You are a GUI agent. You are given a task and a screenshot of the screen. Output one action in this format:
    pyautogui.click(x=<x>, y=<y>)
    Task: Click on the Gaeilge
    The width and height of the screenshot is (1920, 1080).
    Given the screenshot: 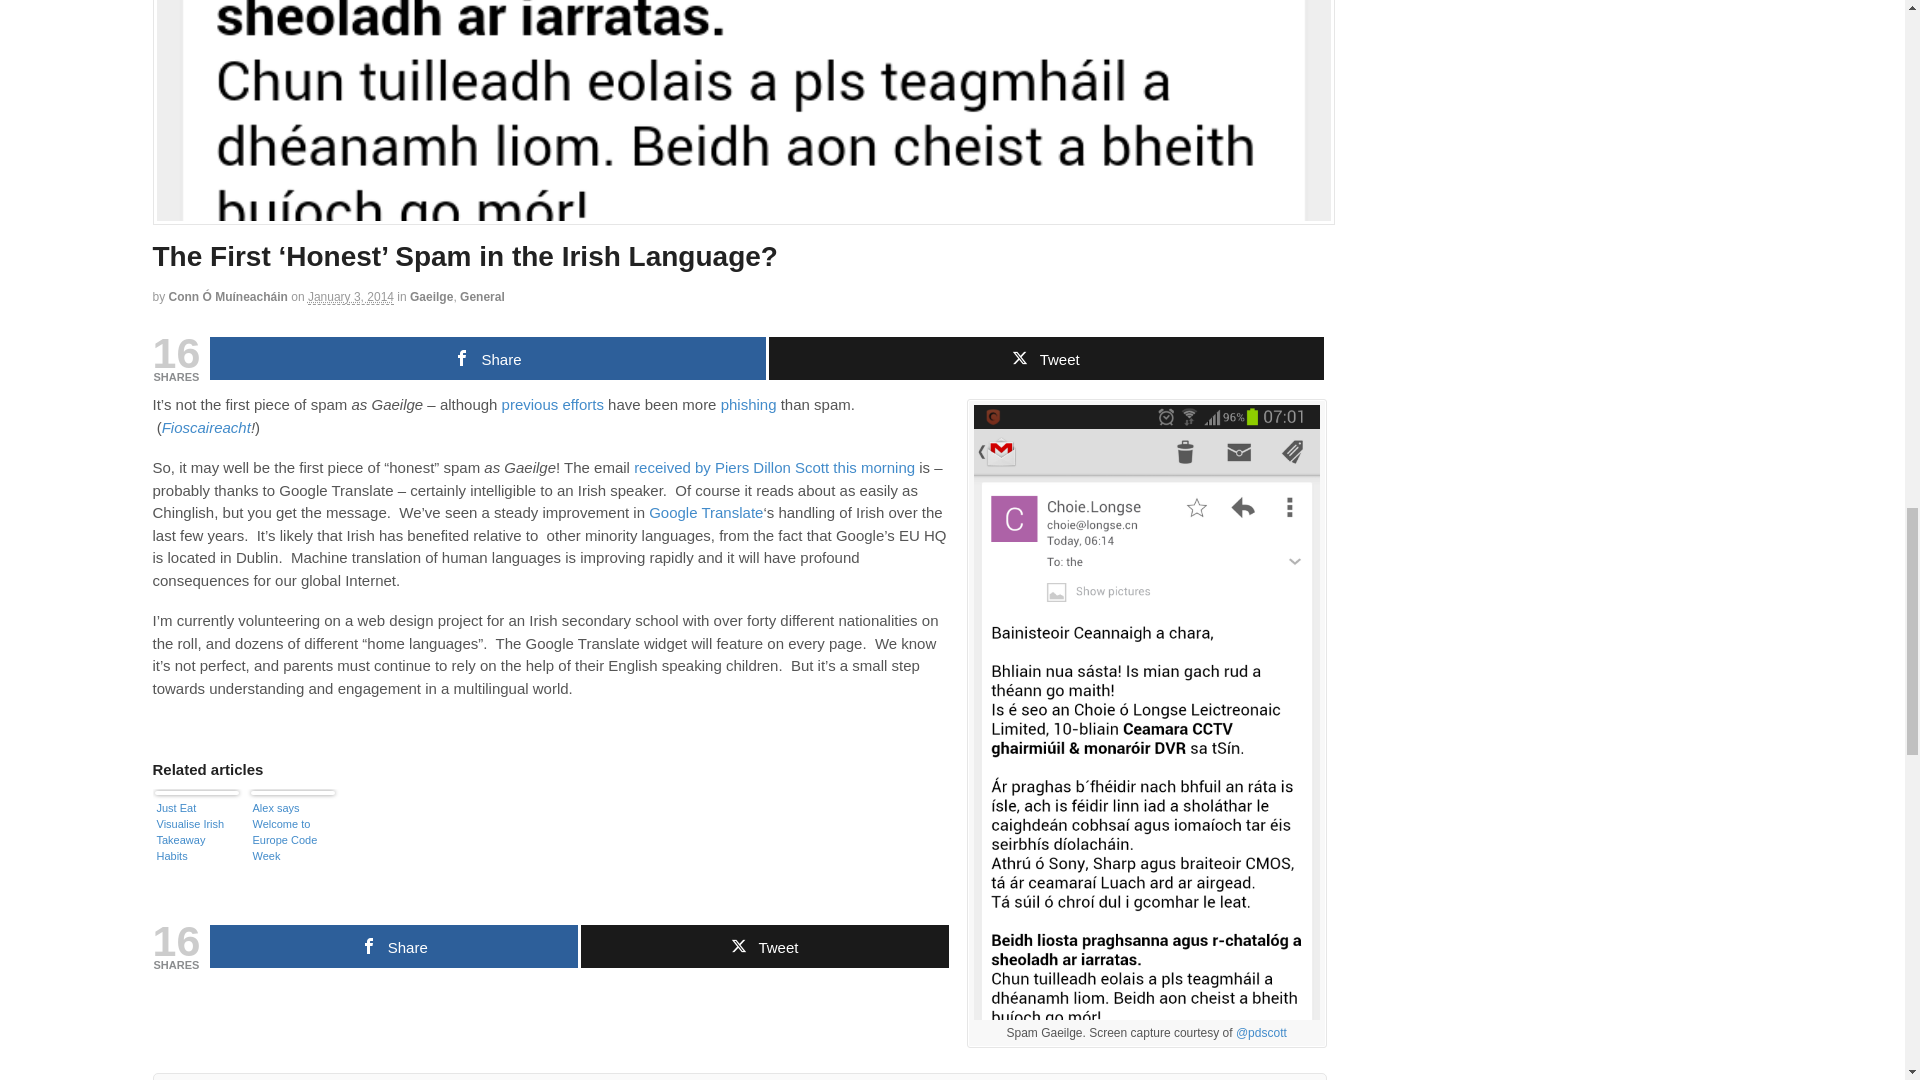 What is the action you would take?
    pyautogui.click(x=432, y=296)
    